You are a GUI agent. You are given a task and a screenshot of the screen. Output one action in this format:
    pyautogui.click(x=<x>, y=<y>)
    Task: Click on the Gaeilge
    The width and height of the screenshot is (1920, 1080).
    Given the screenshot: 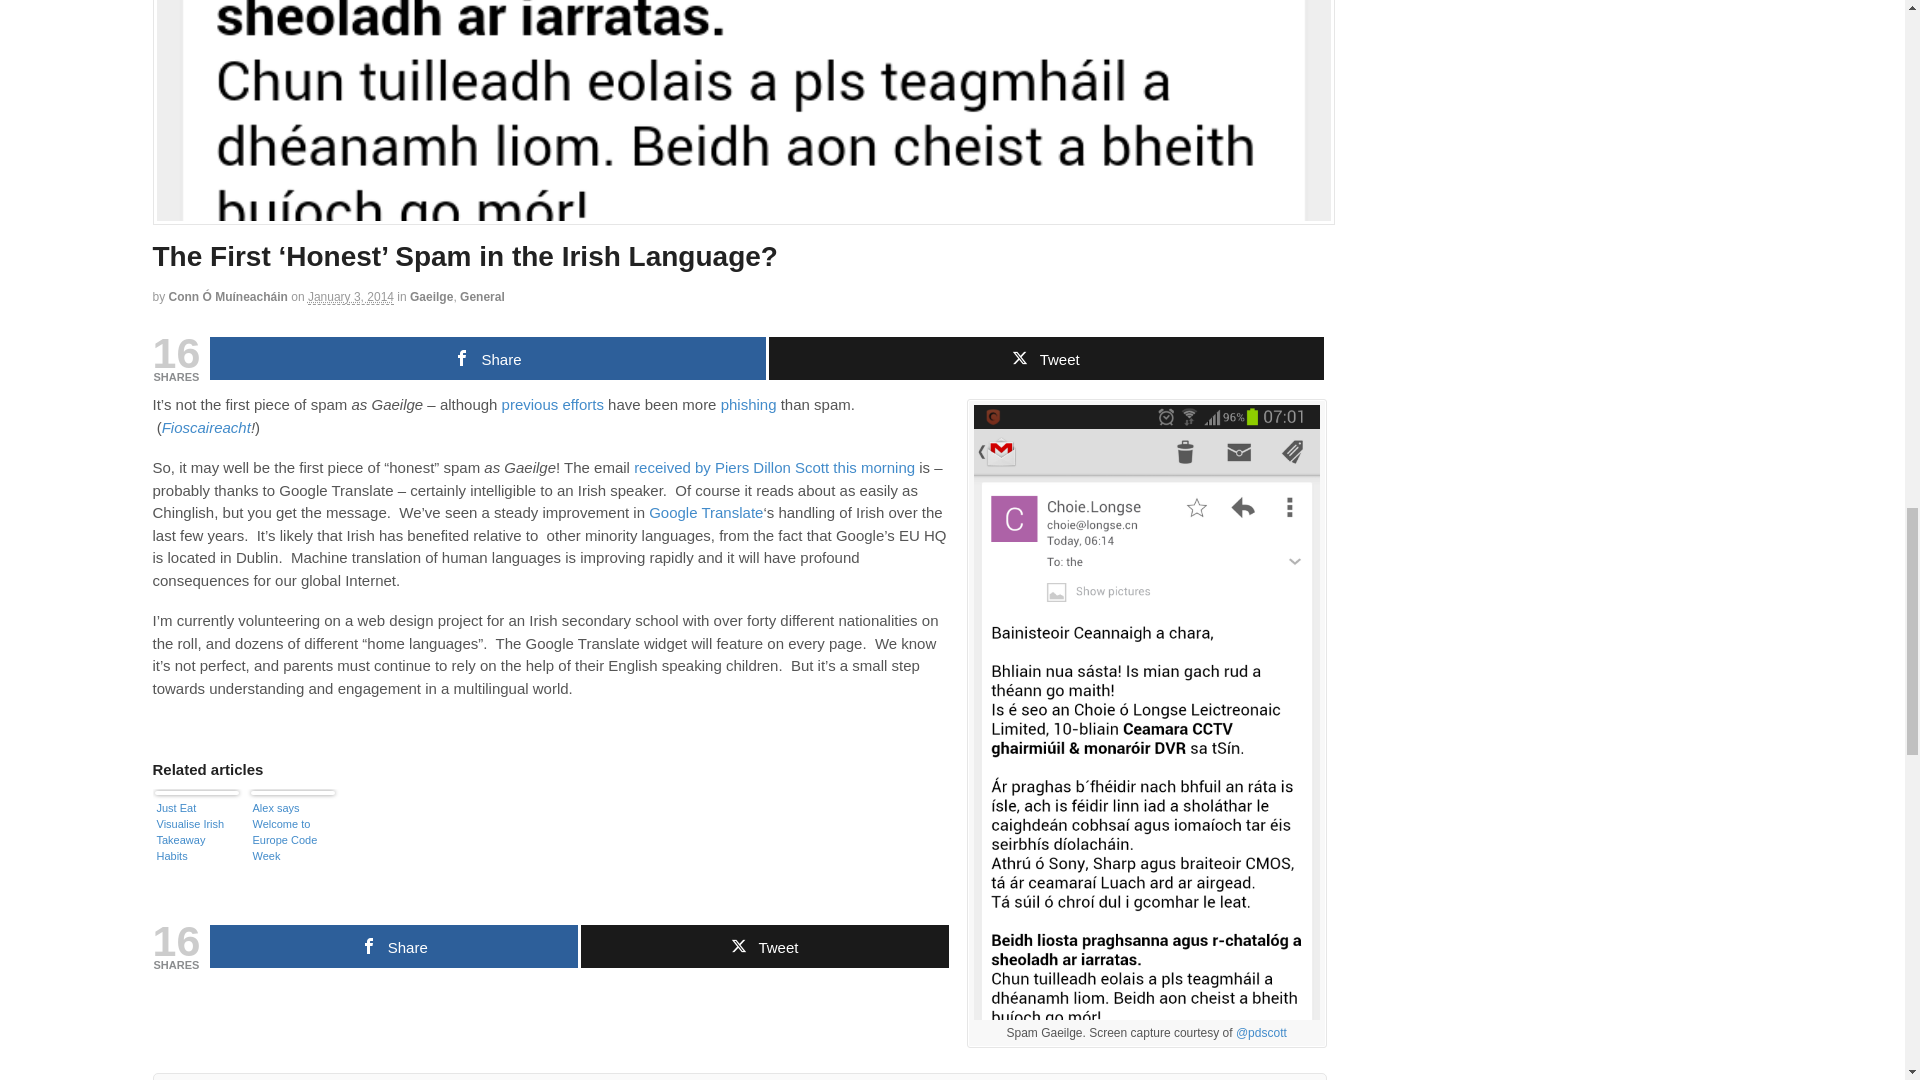 What is the action you would take?
    pyautogui.click(x=432, y=296)
    